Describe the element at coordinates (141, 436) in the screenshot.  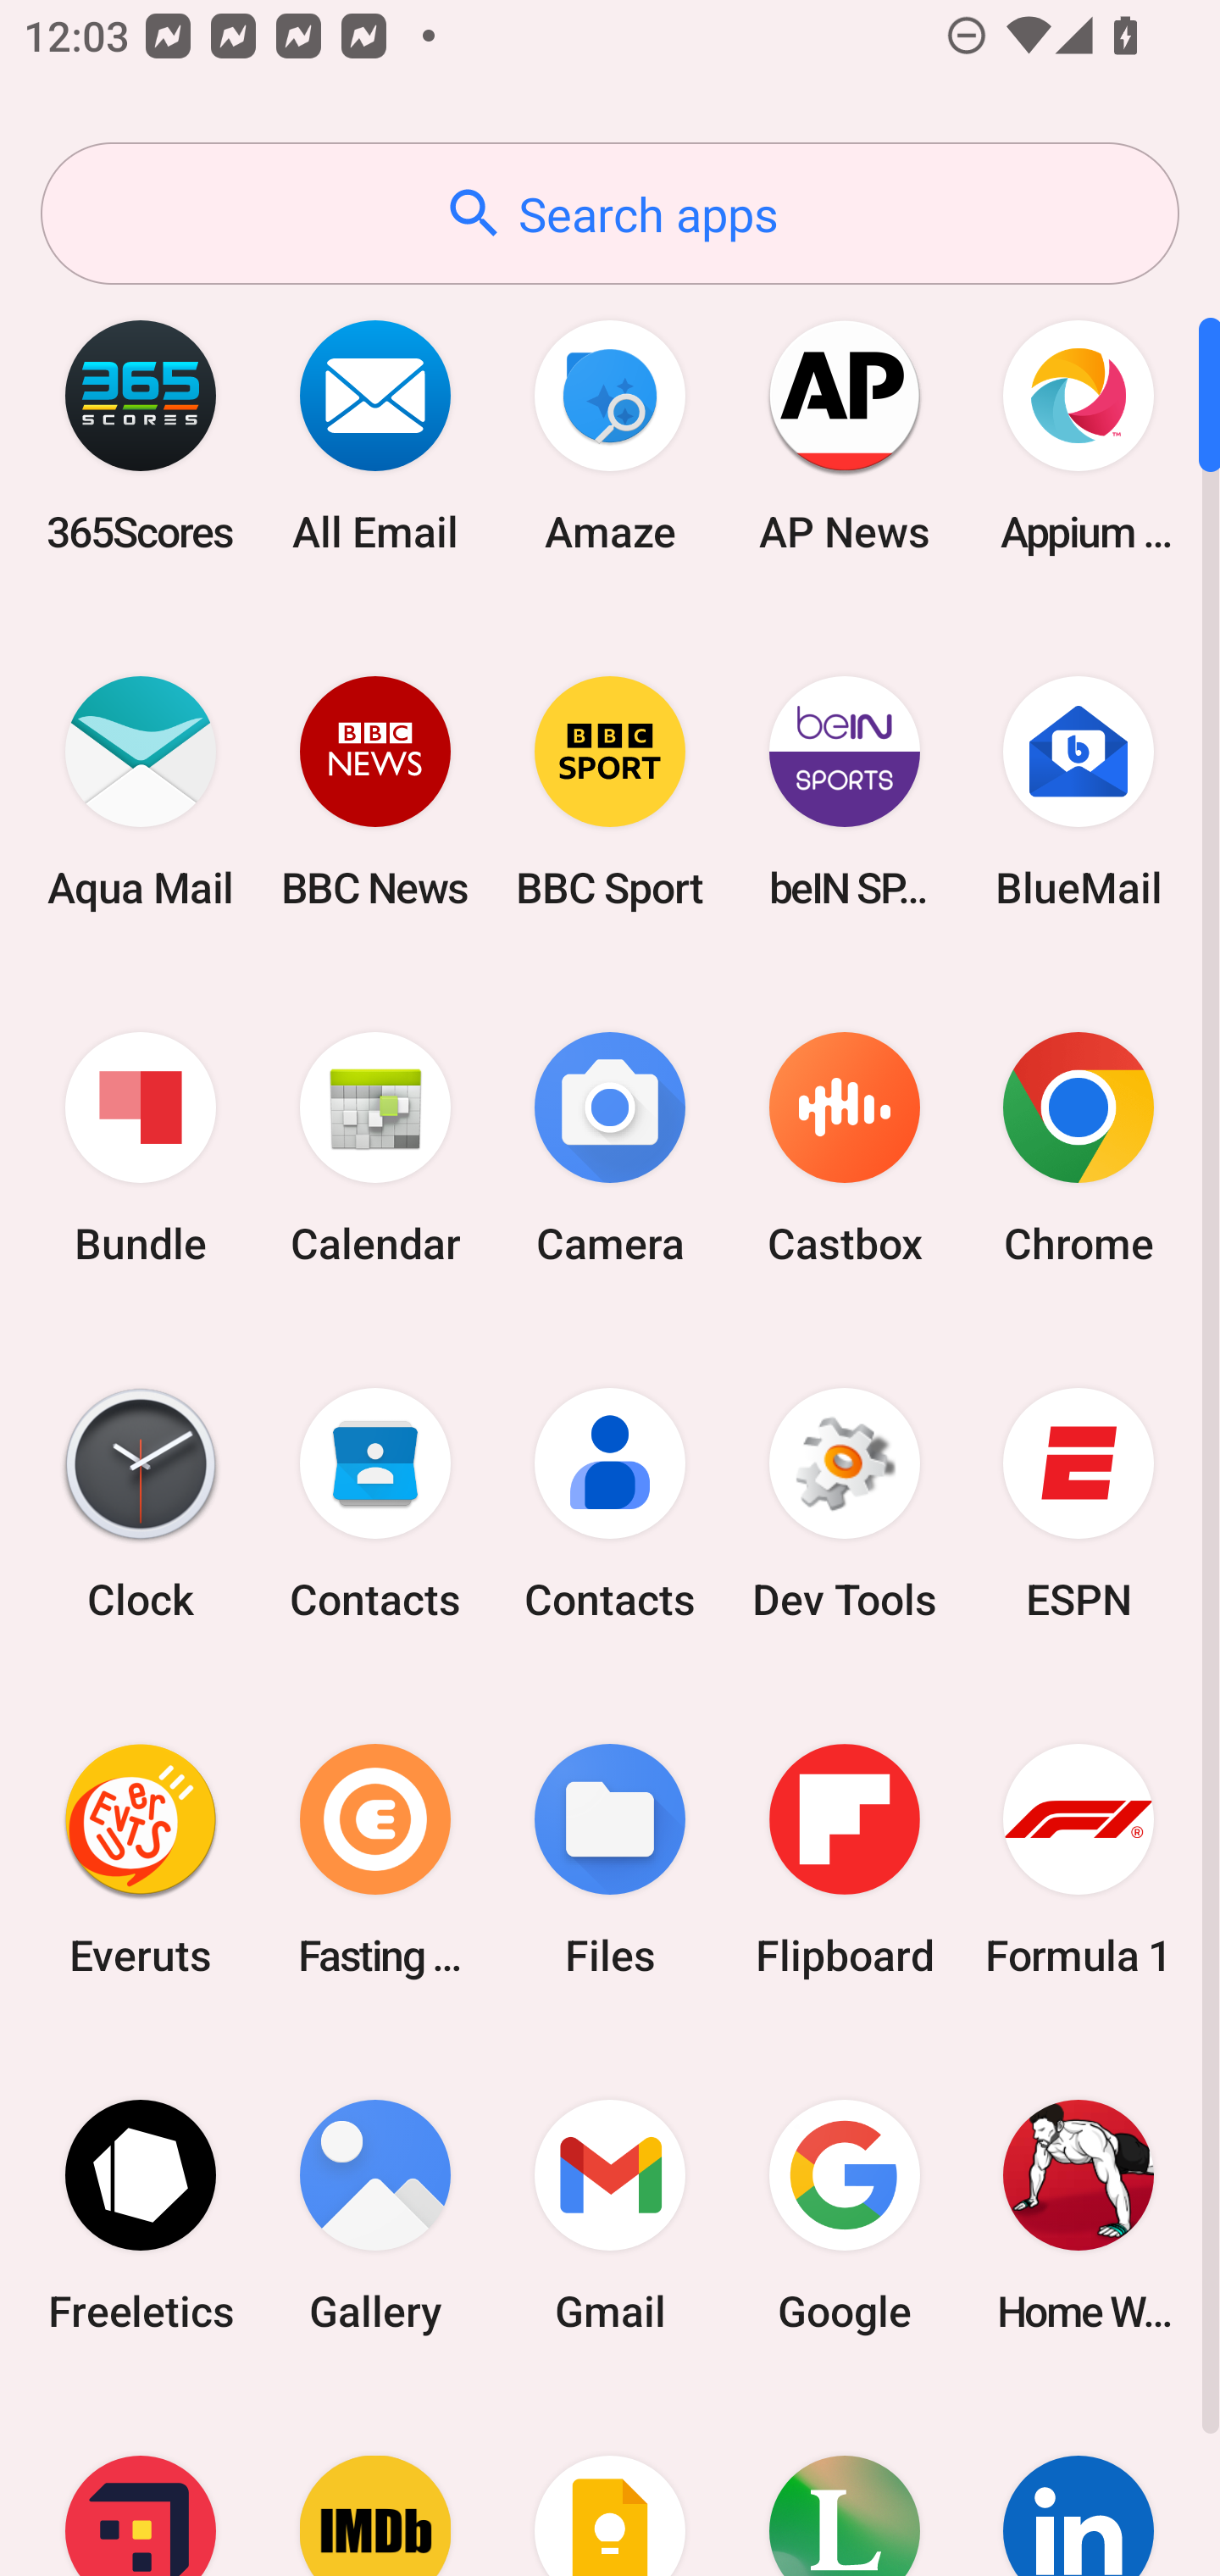
I see `365Scores` at that location.